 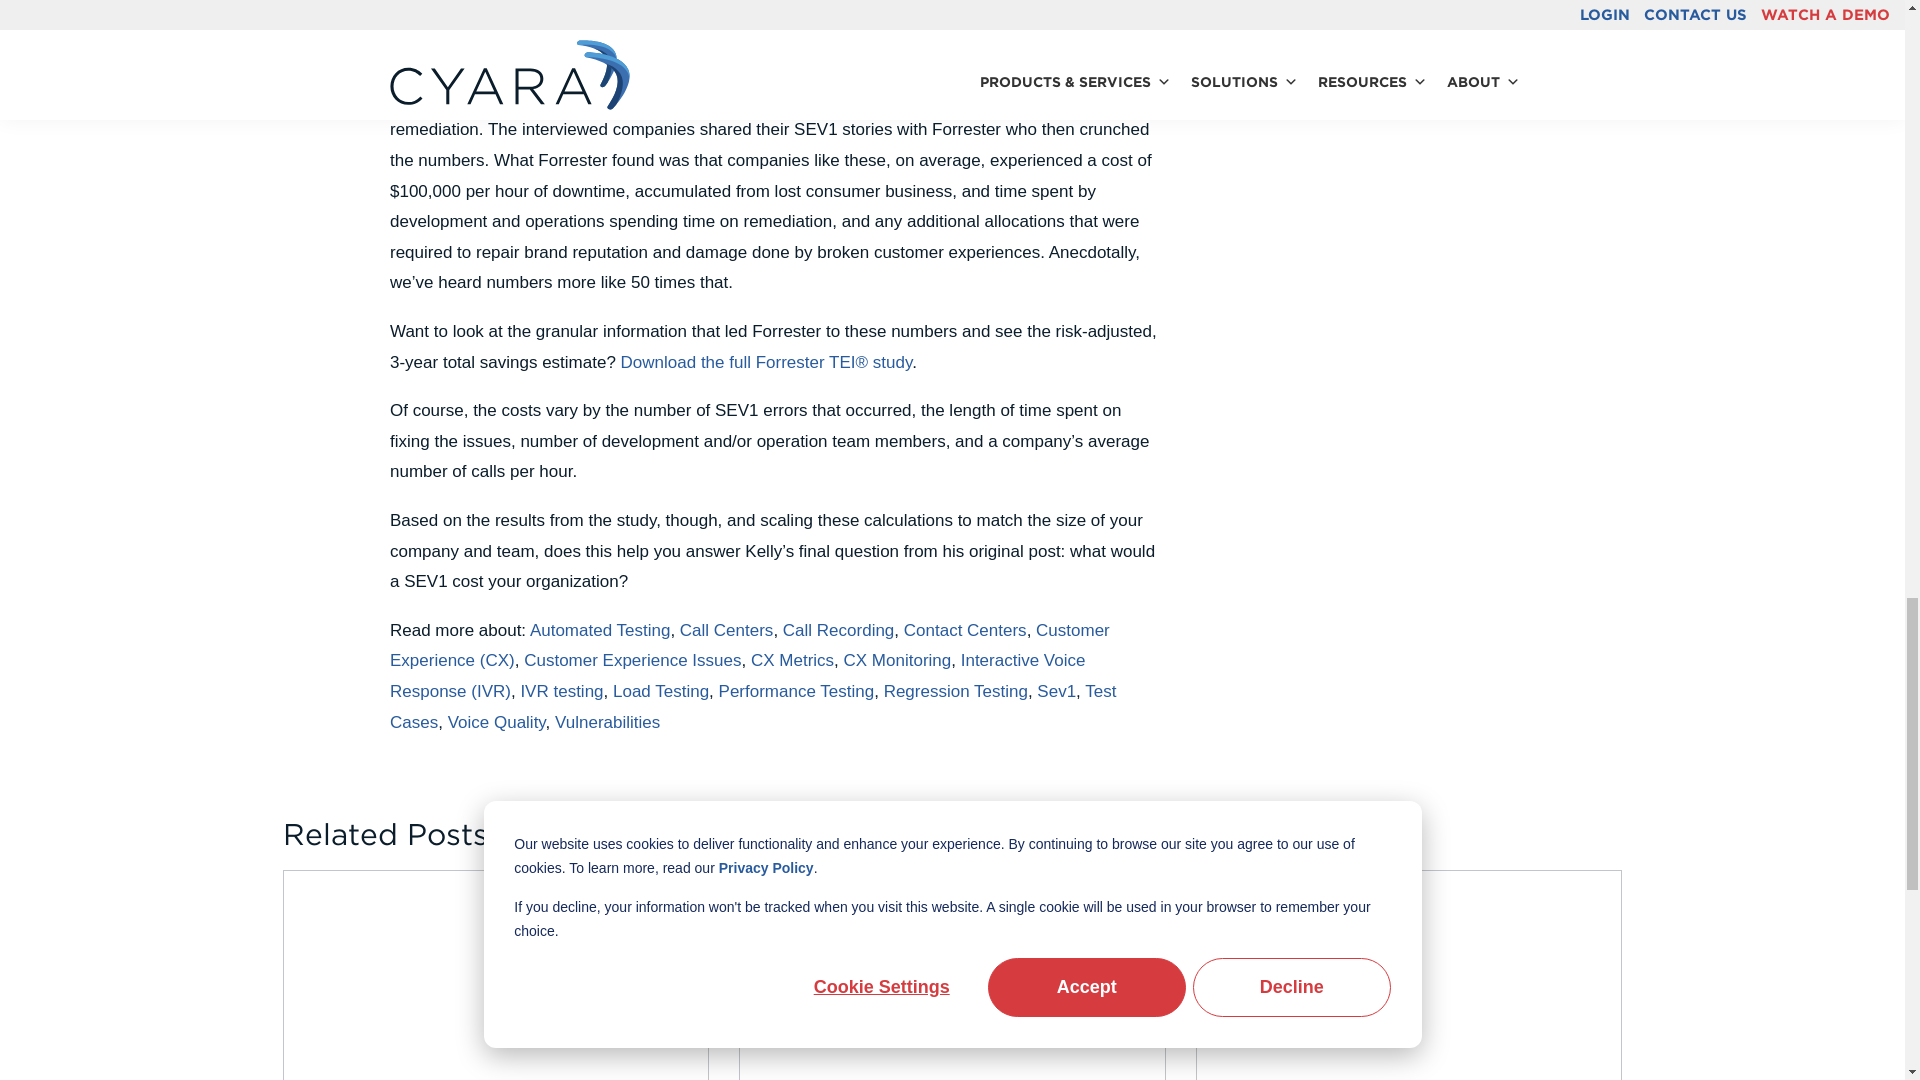 I want to click on Call Centers, so click(x=726, y=630).